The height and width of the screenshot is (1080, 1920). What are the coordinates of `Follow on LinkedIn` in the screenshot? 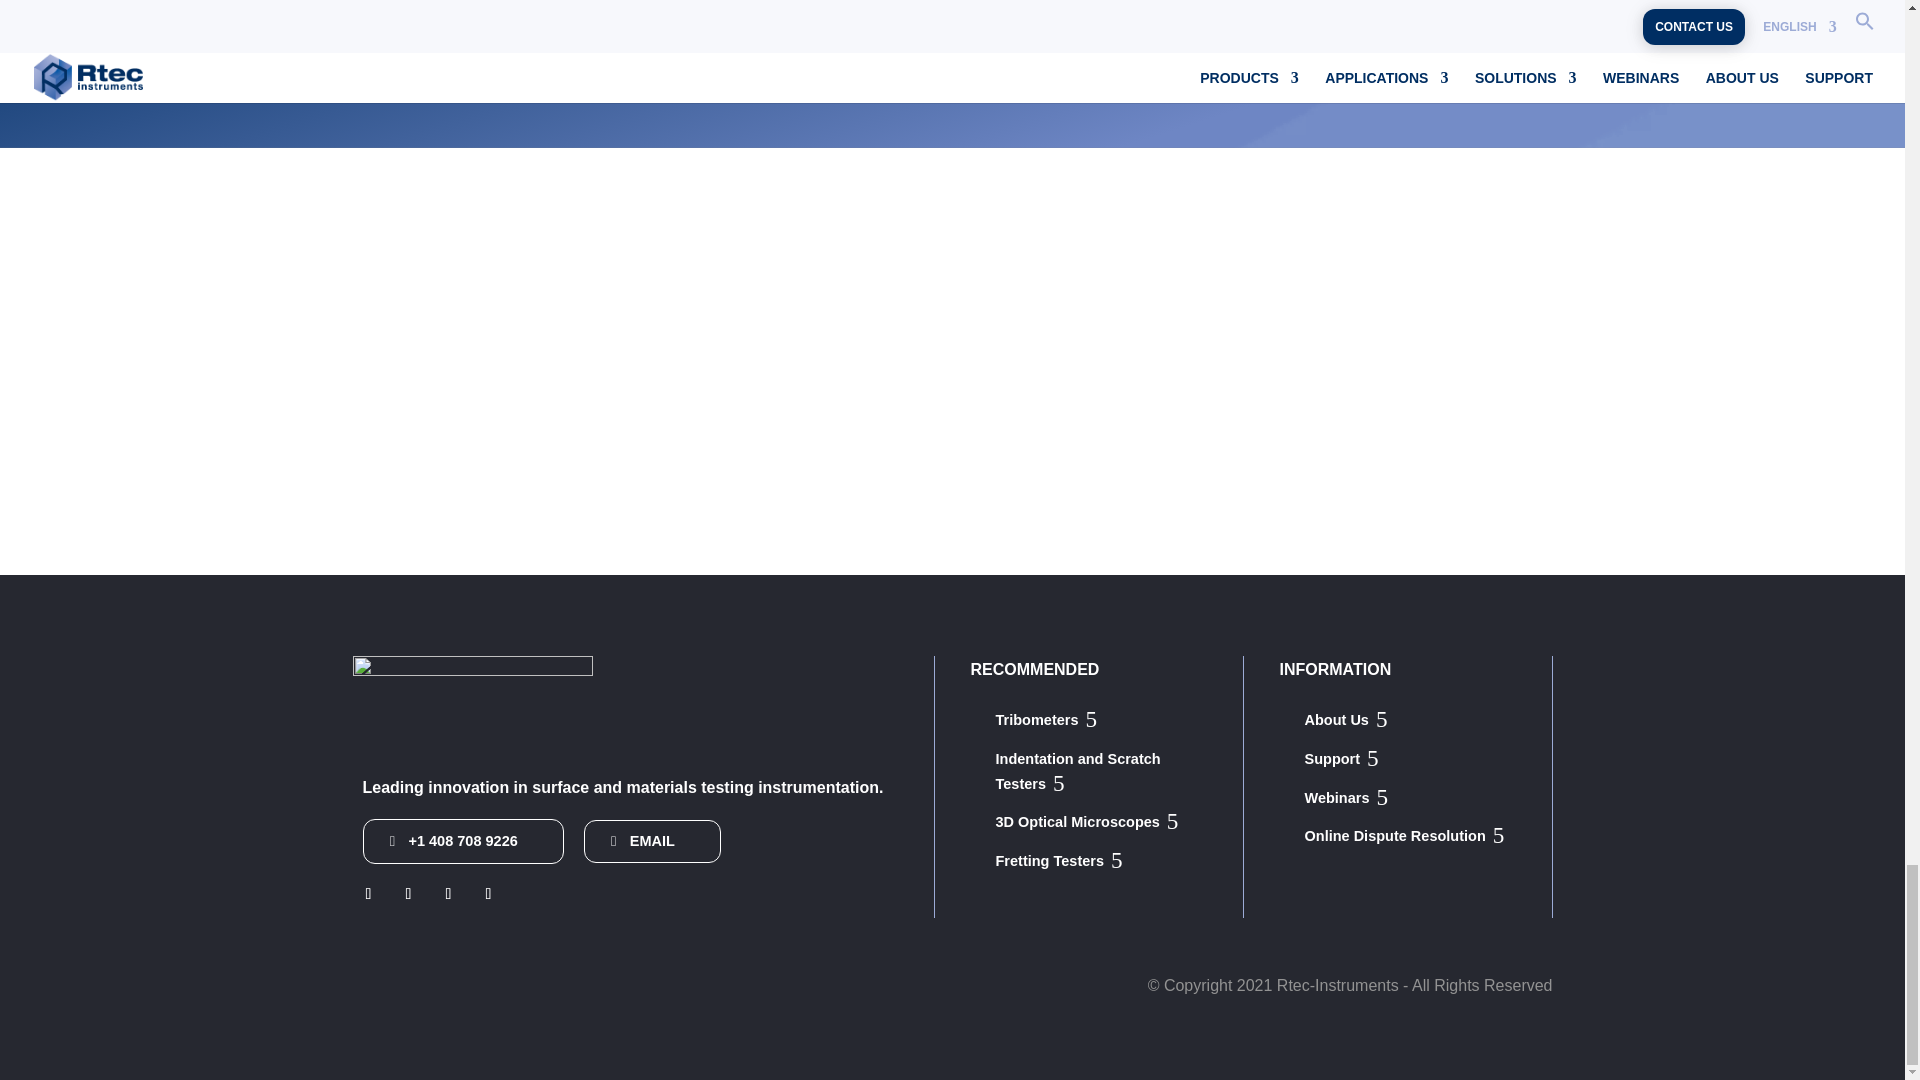 It's located at (368, 894).